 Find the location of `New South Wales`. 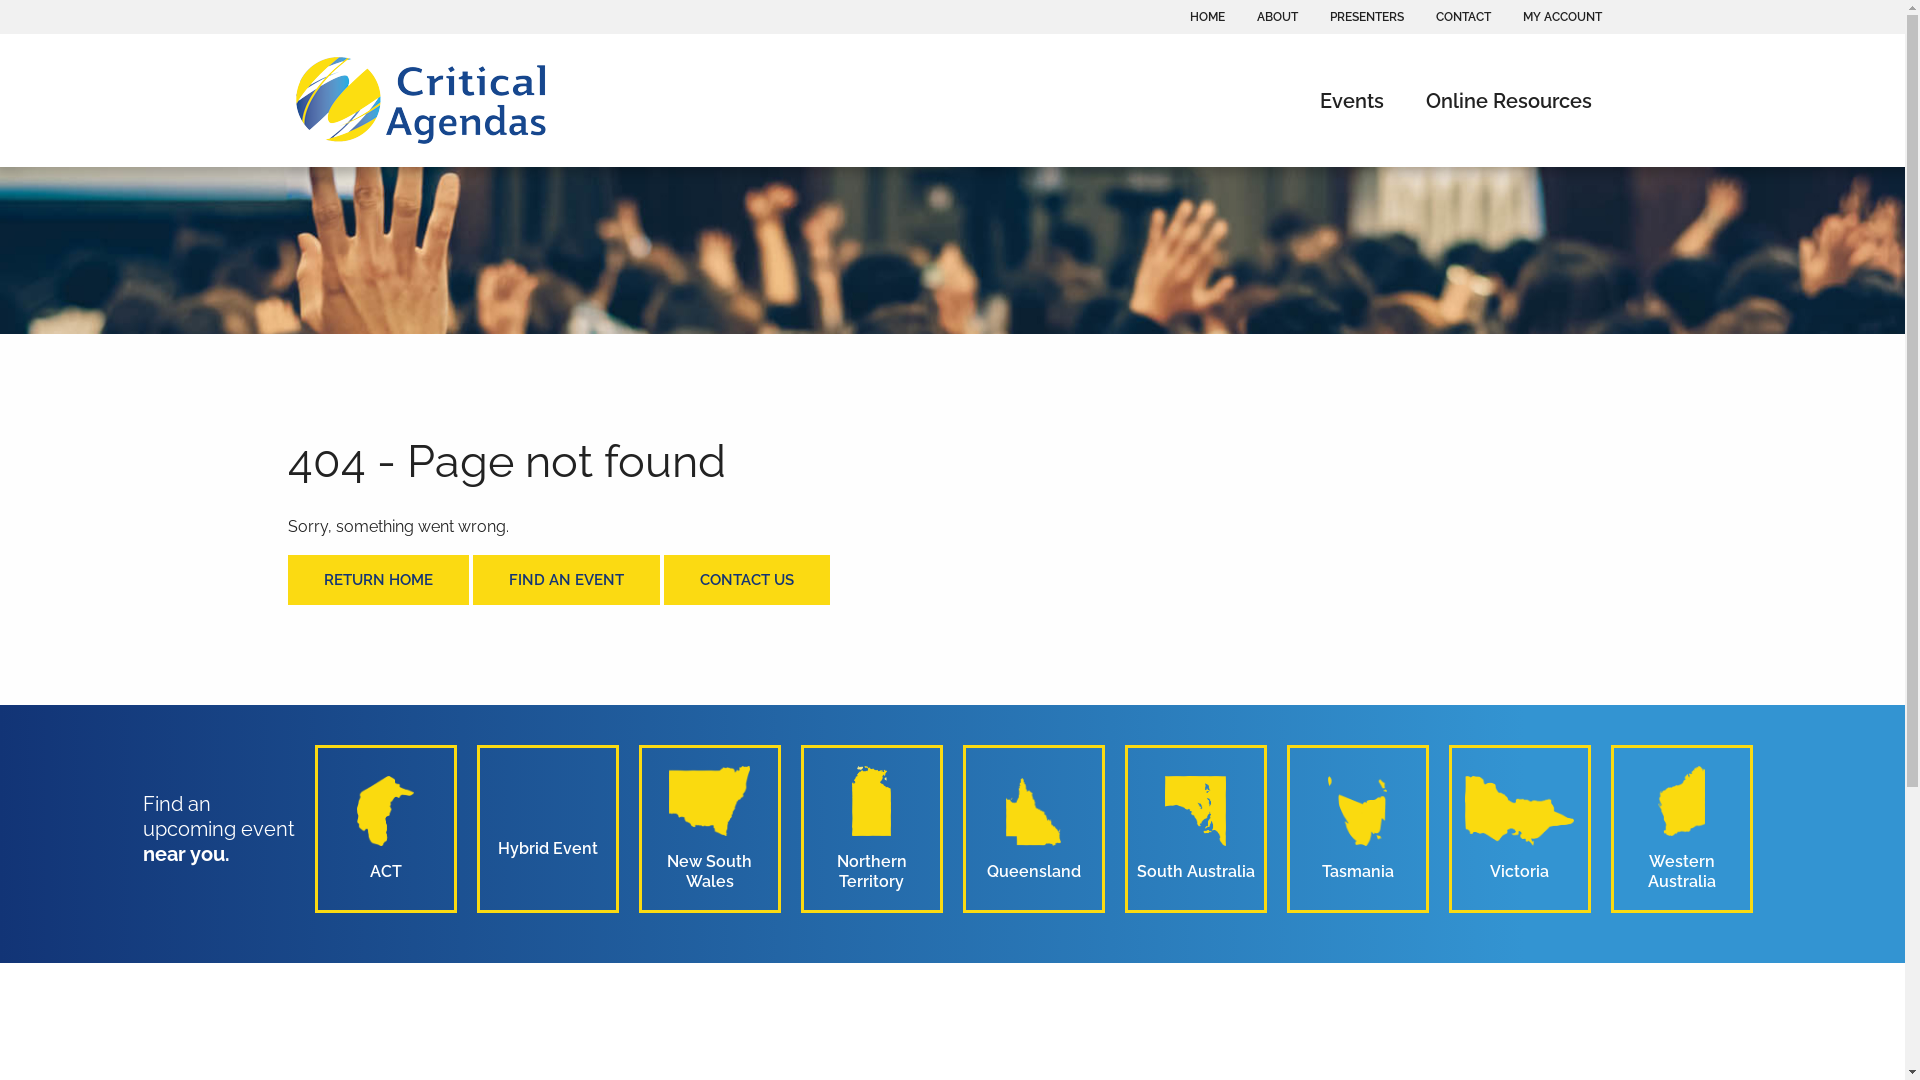

New South Wales is located at coordinates (710, 829).